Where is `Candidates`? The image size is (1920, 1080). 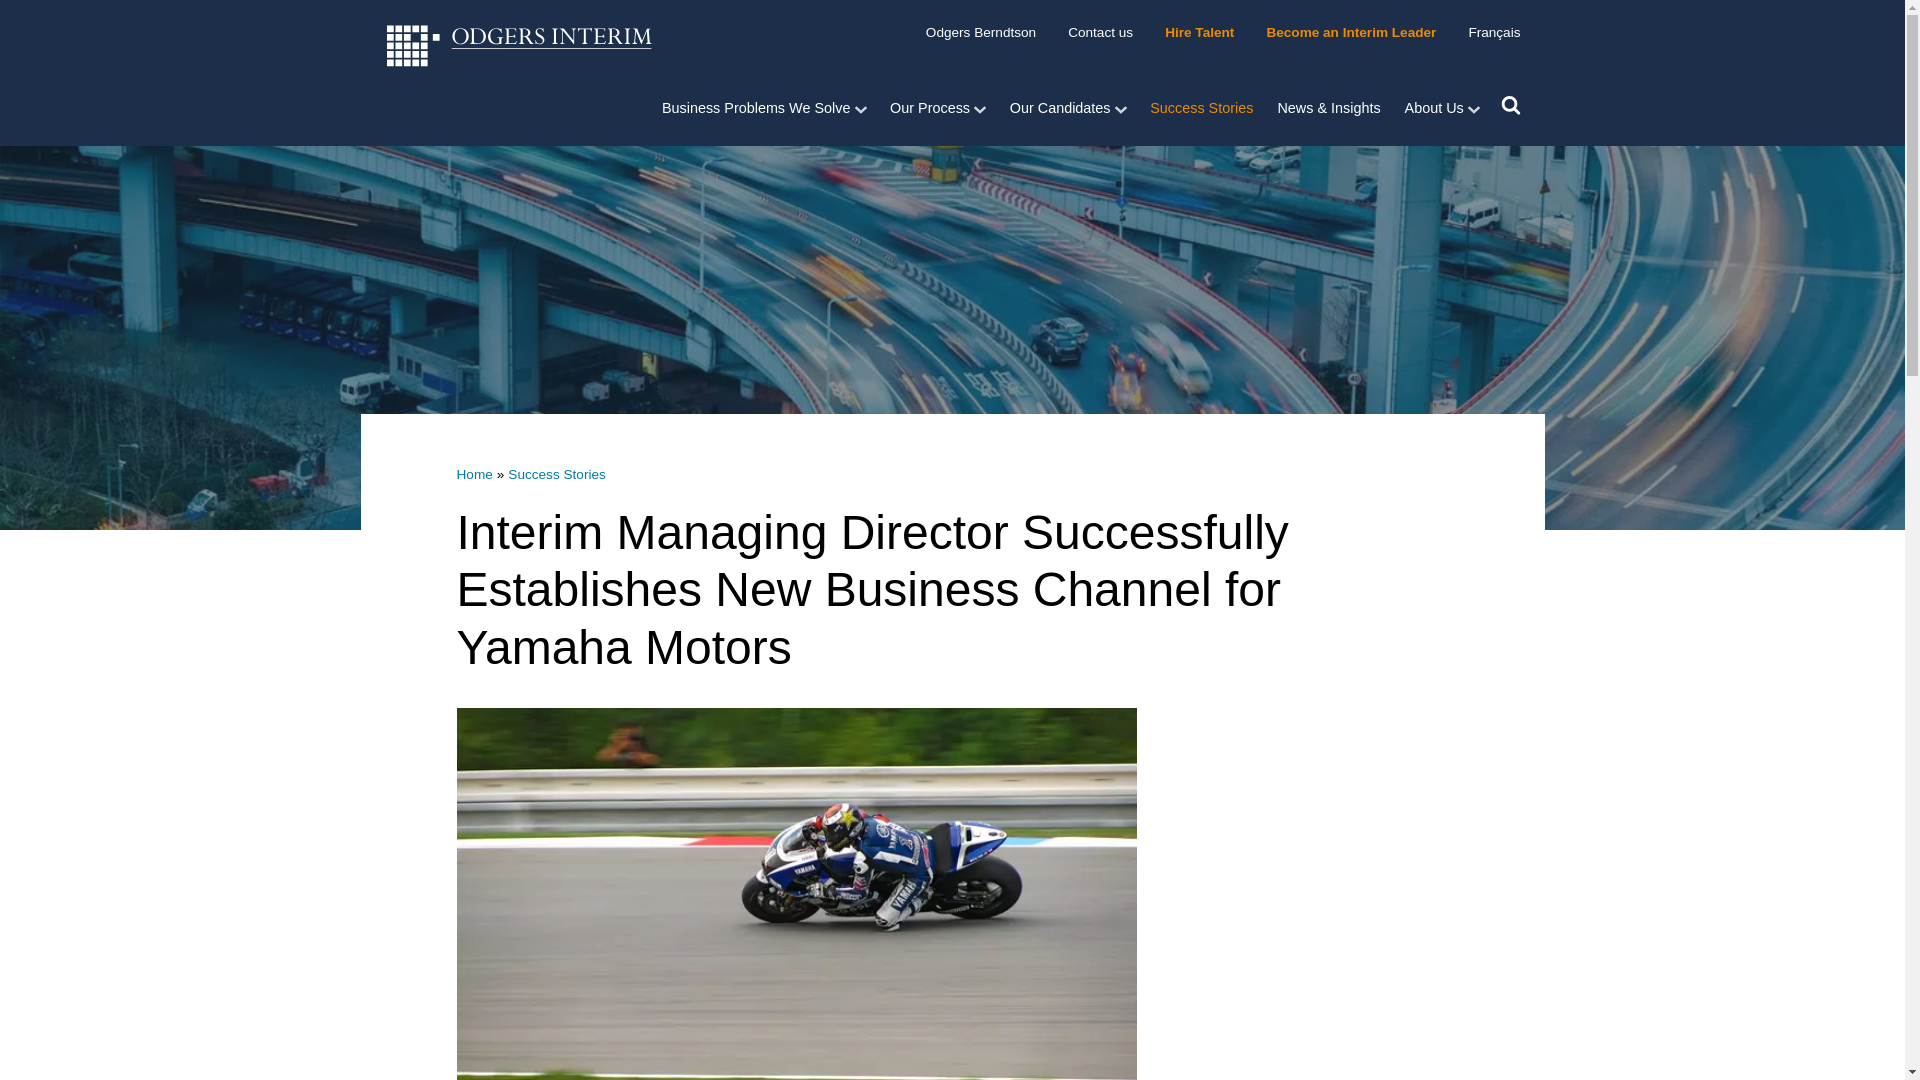 Candidates is located at coordinates (1068, 108).